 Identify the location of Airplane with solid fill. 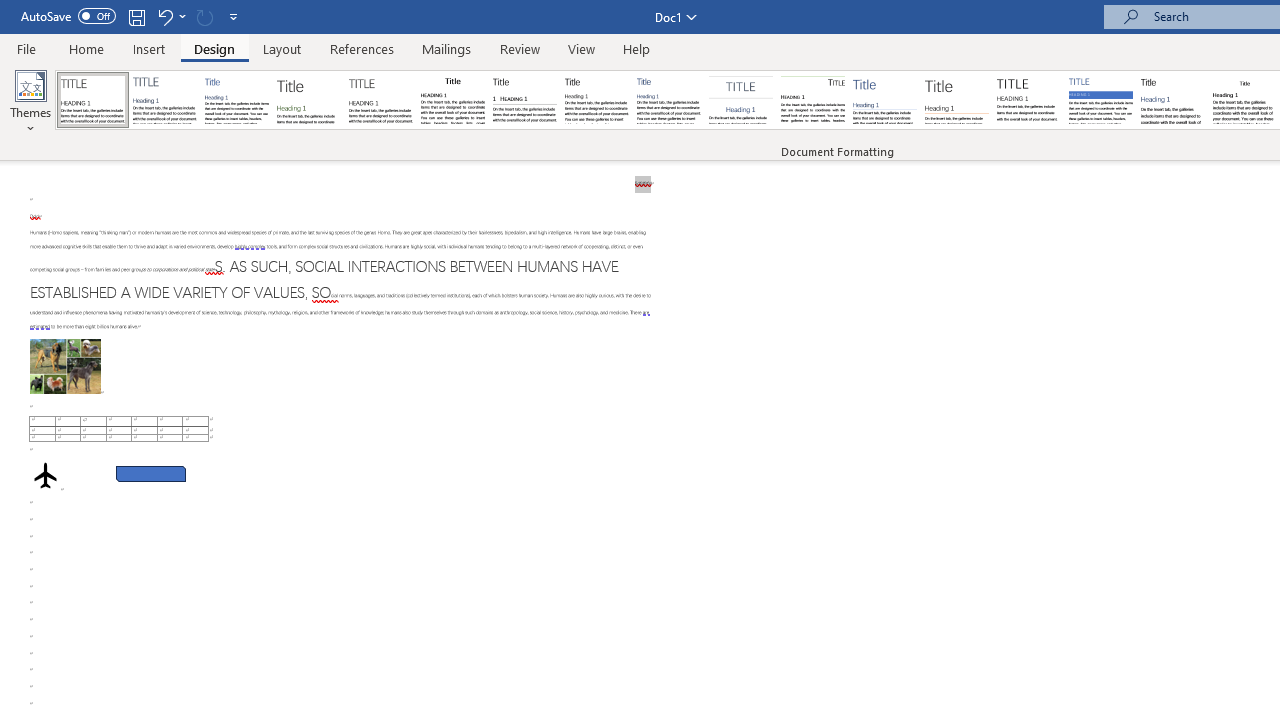
(45, 476).